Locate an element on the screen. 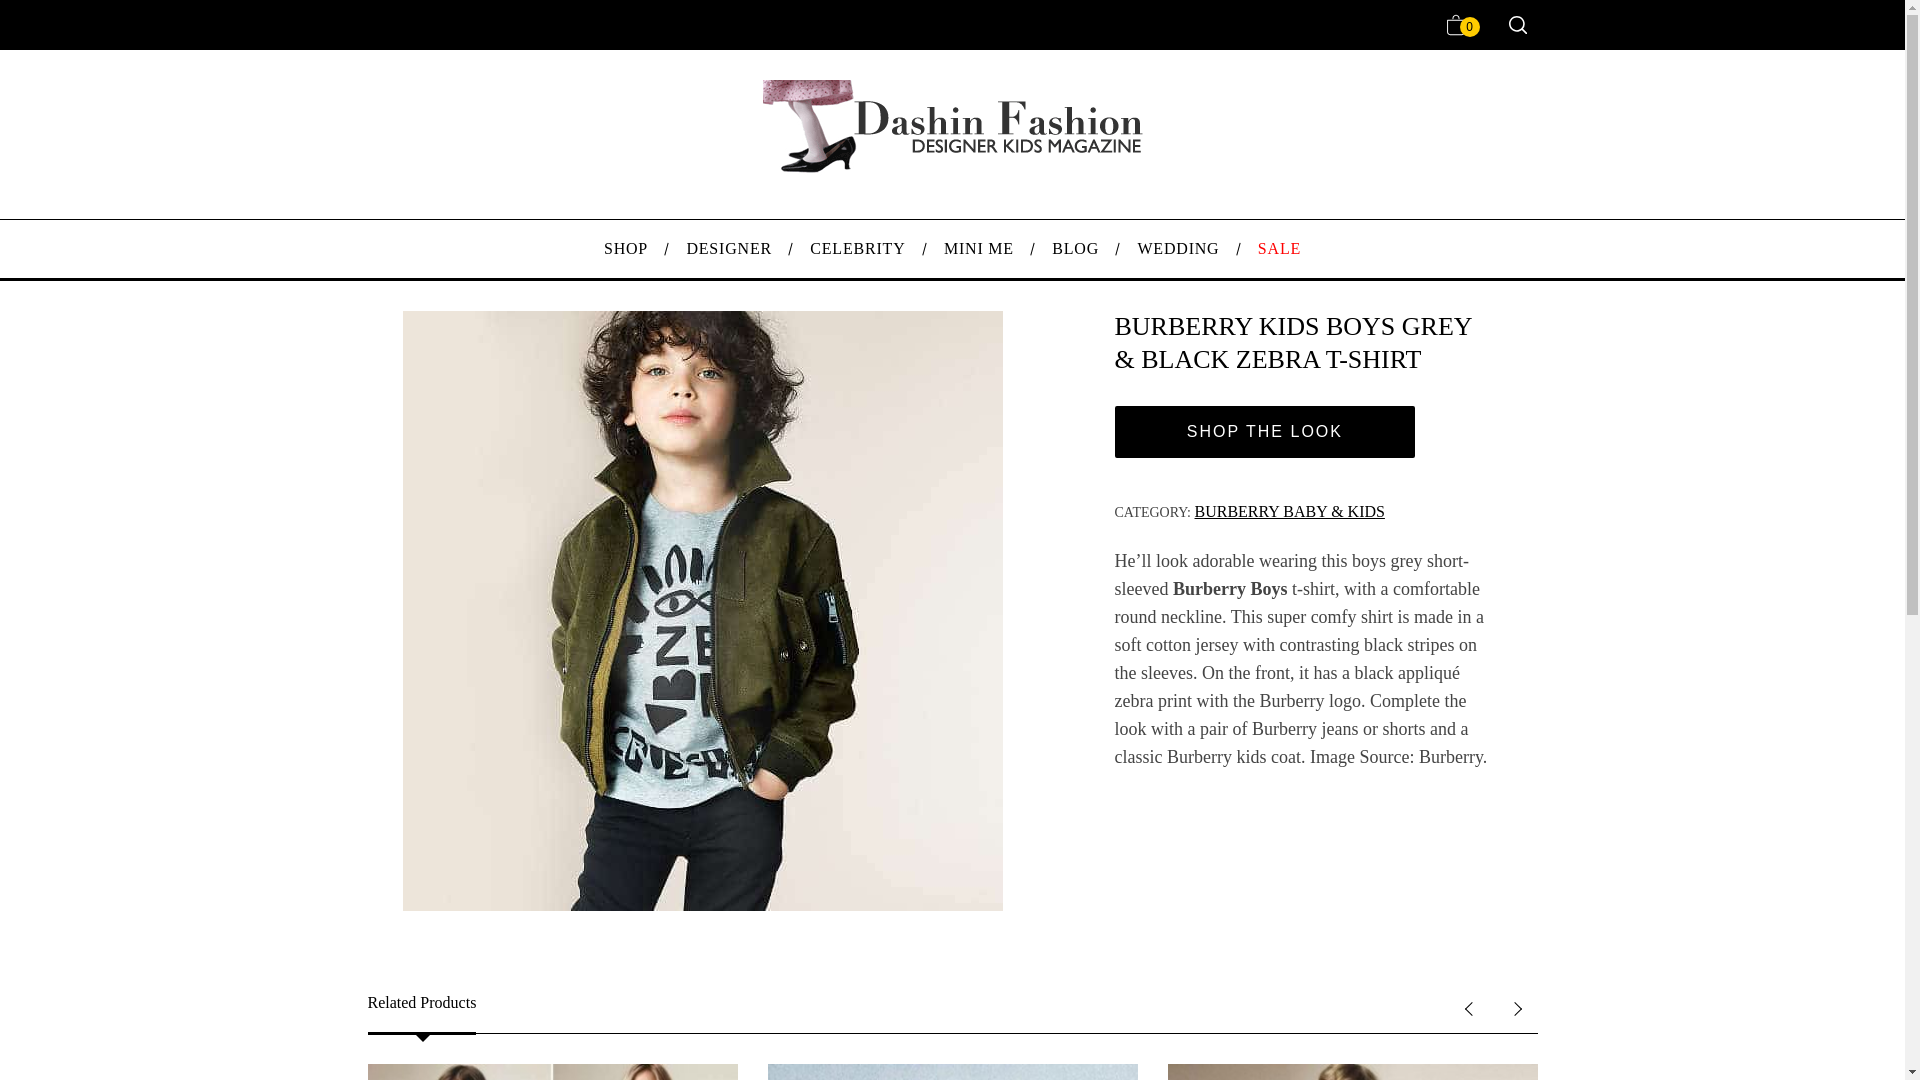 The height and width of the screenshot is (1080, 1920). CELEBRITY is located at coordinates (858, 248).